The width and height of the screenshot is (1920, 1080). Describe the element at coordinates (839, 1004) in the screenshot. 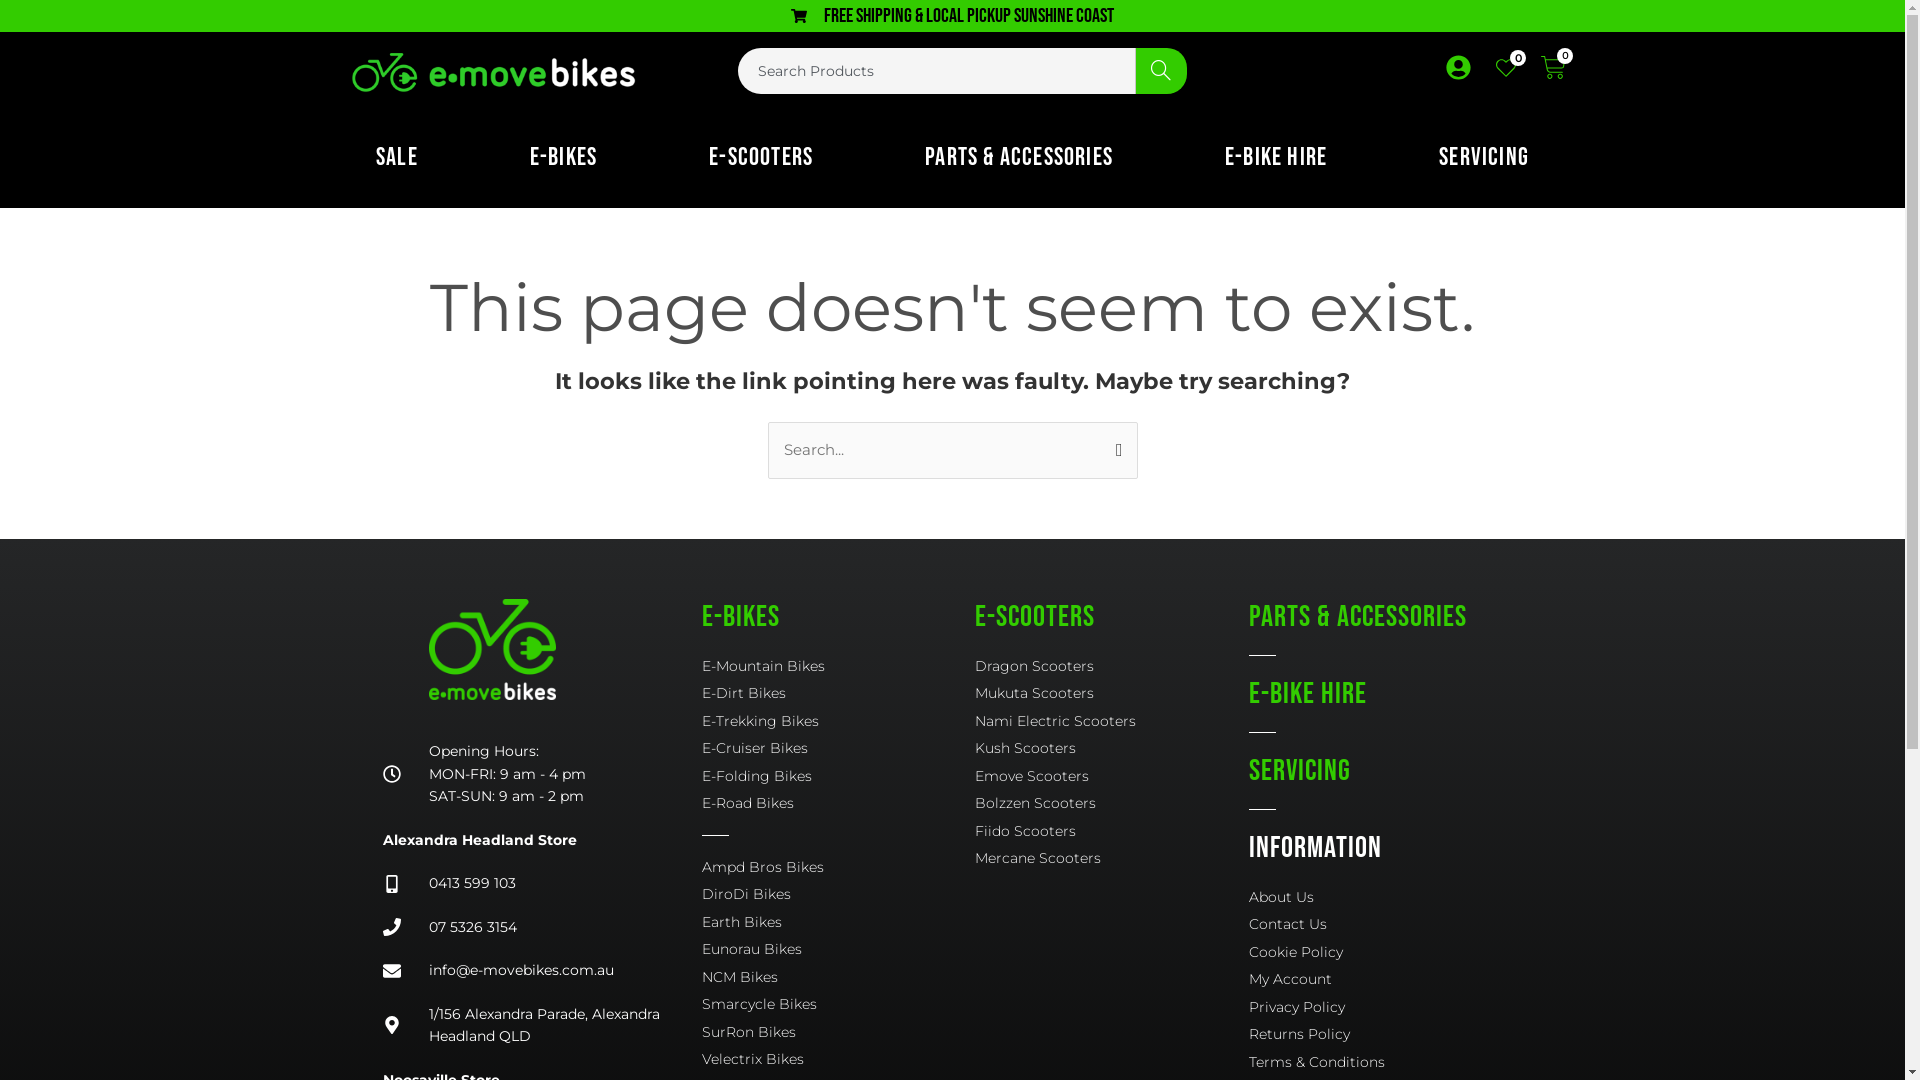

I see `Smarcycle Bikes` at that location.